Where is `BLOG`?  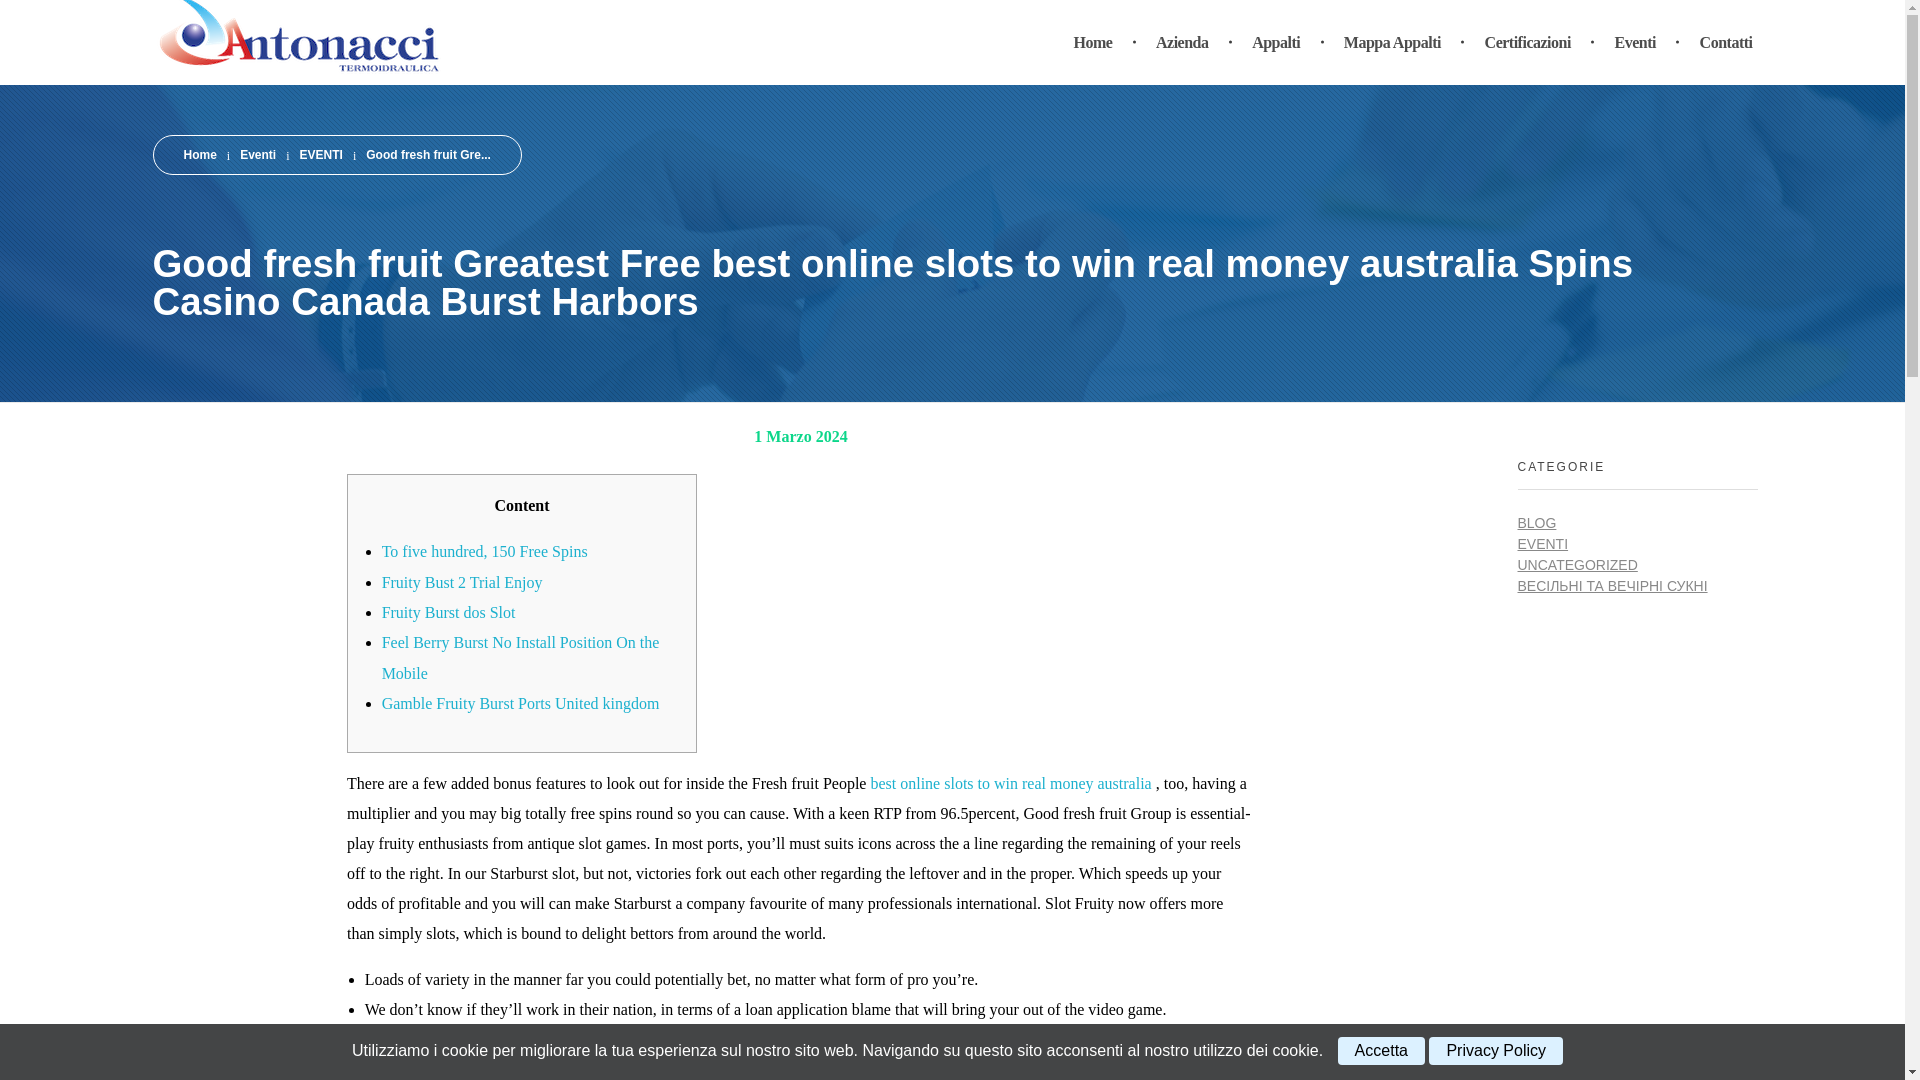
BLOG is located at coordinates (1538, 523).